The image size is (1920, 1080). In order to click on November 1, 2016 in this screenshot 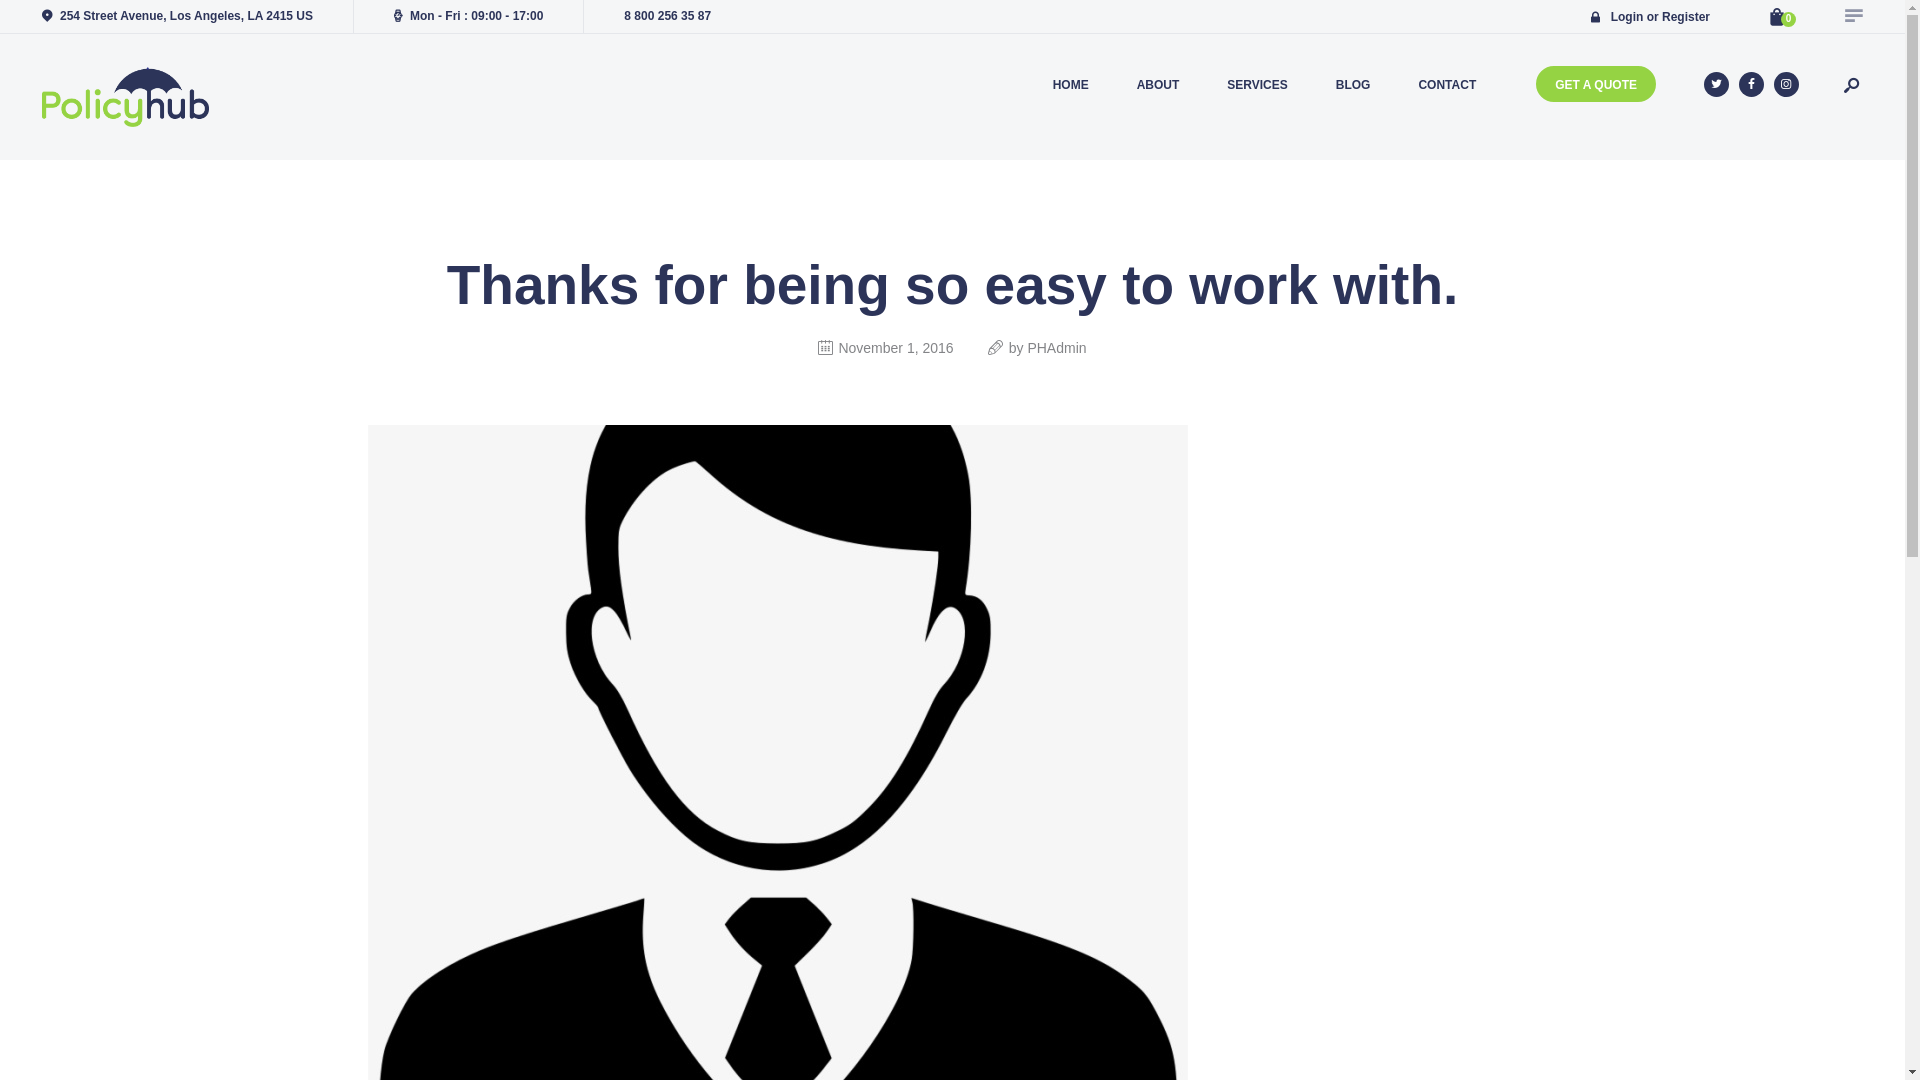, I will do `click(894, 348)`.